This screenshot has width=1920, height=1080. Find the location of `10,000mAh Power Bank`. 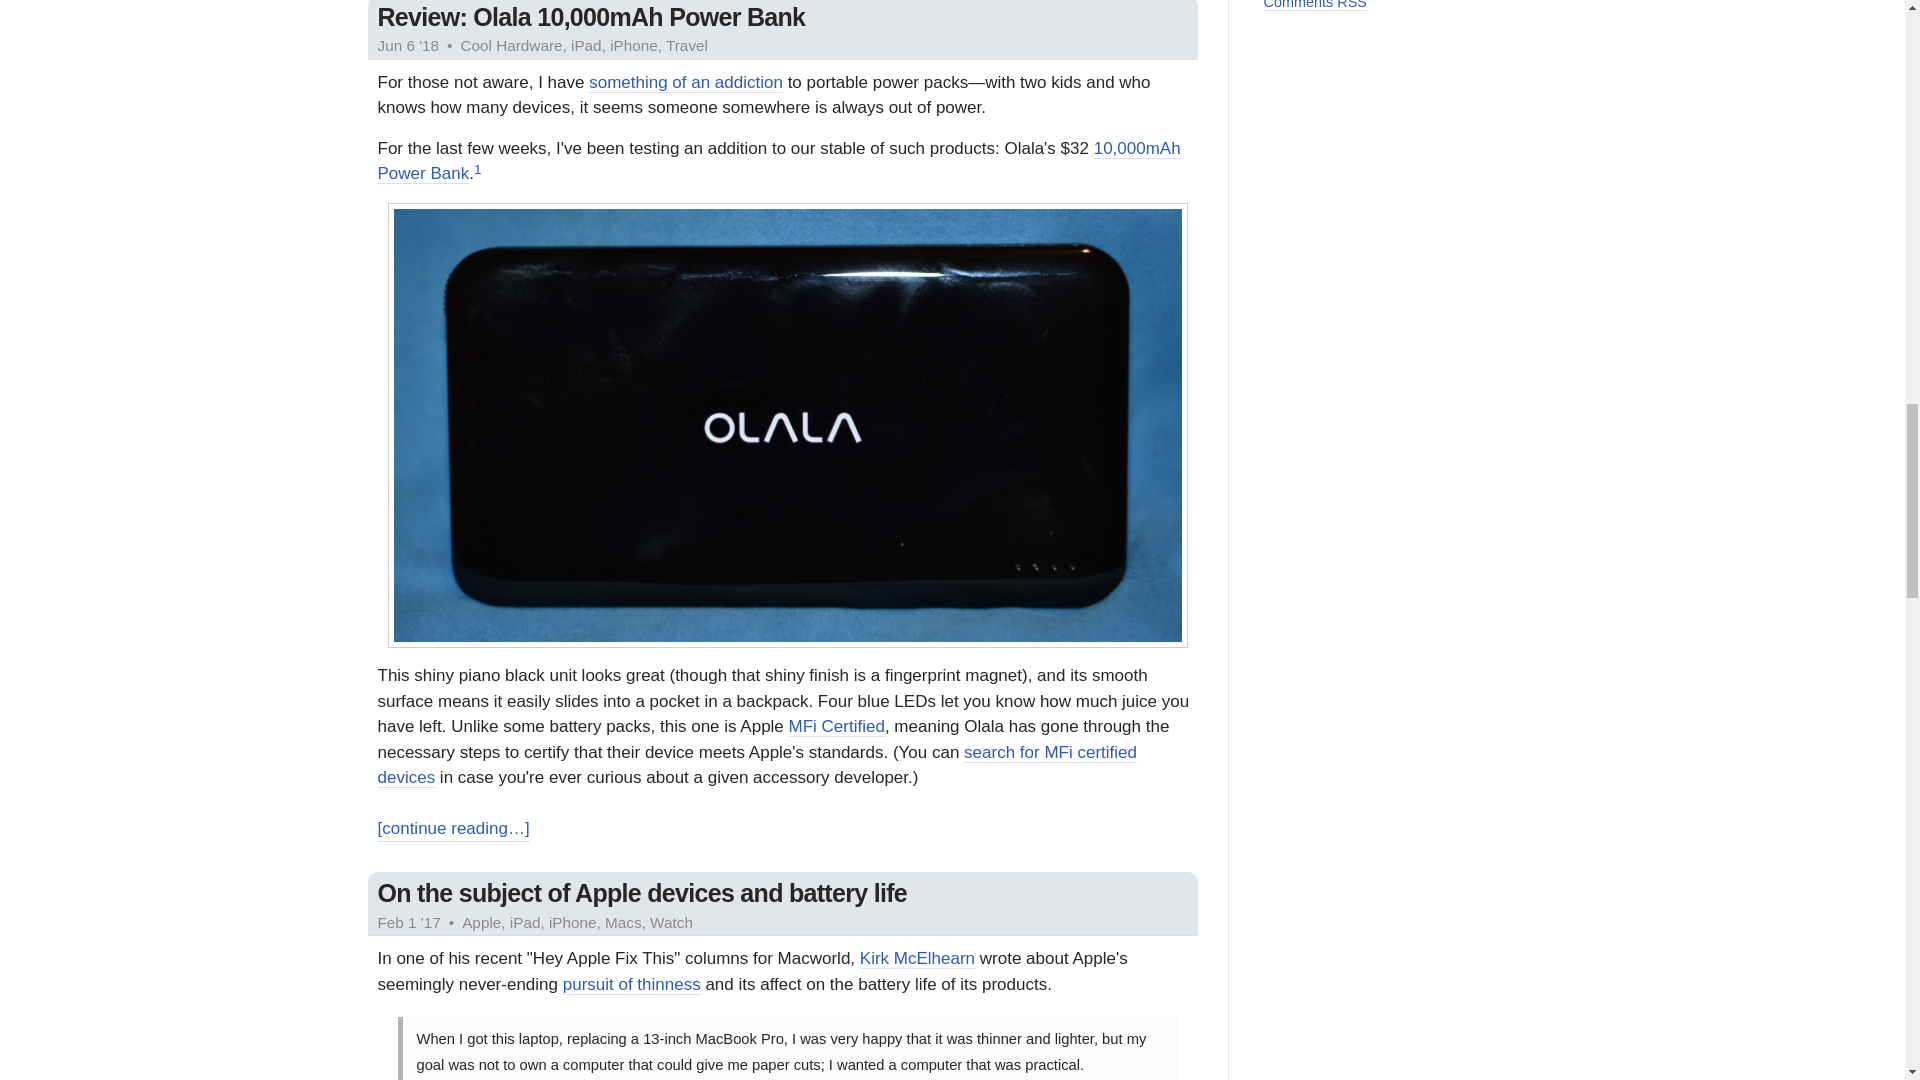

10,000mAh Power Bank is located at coordinates (779, 162).